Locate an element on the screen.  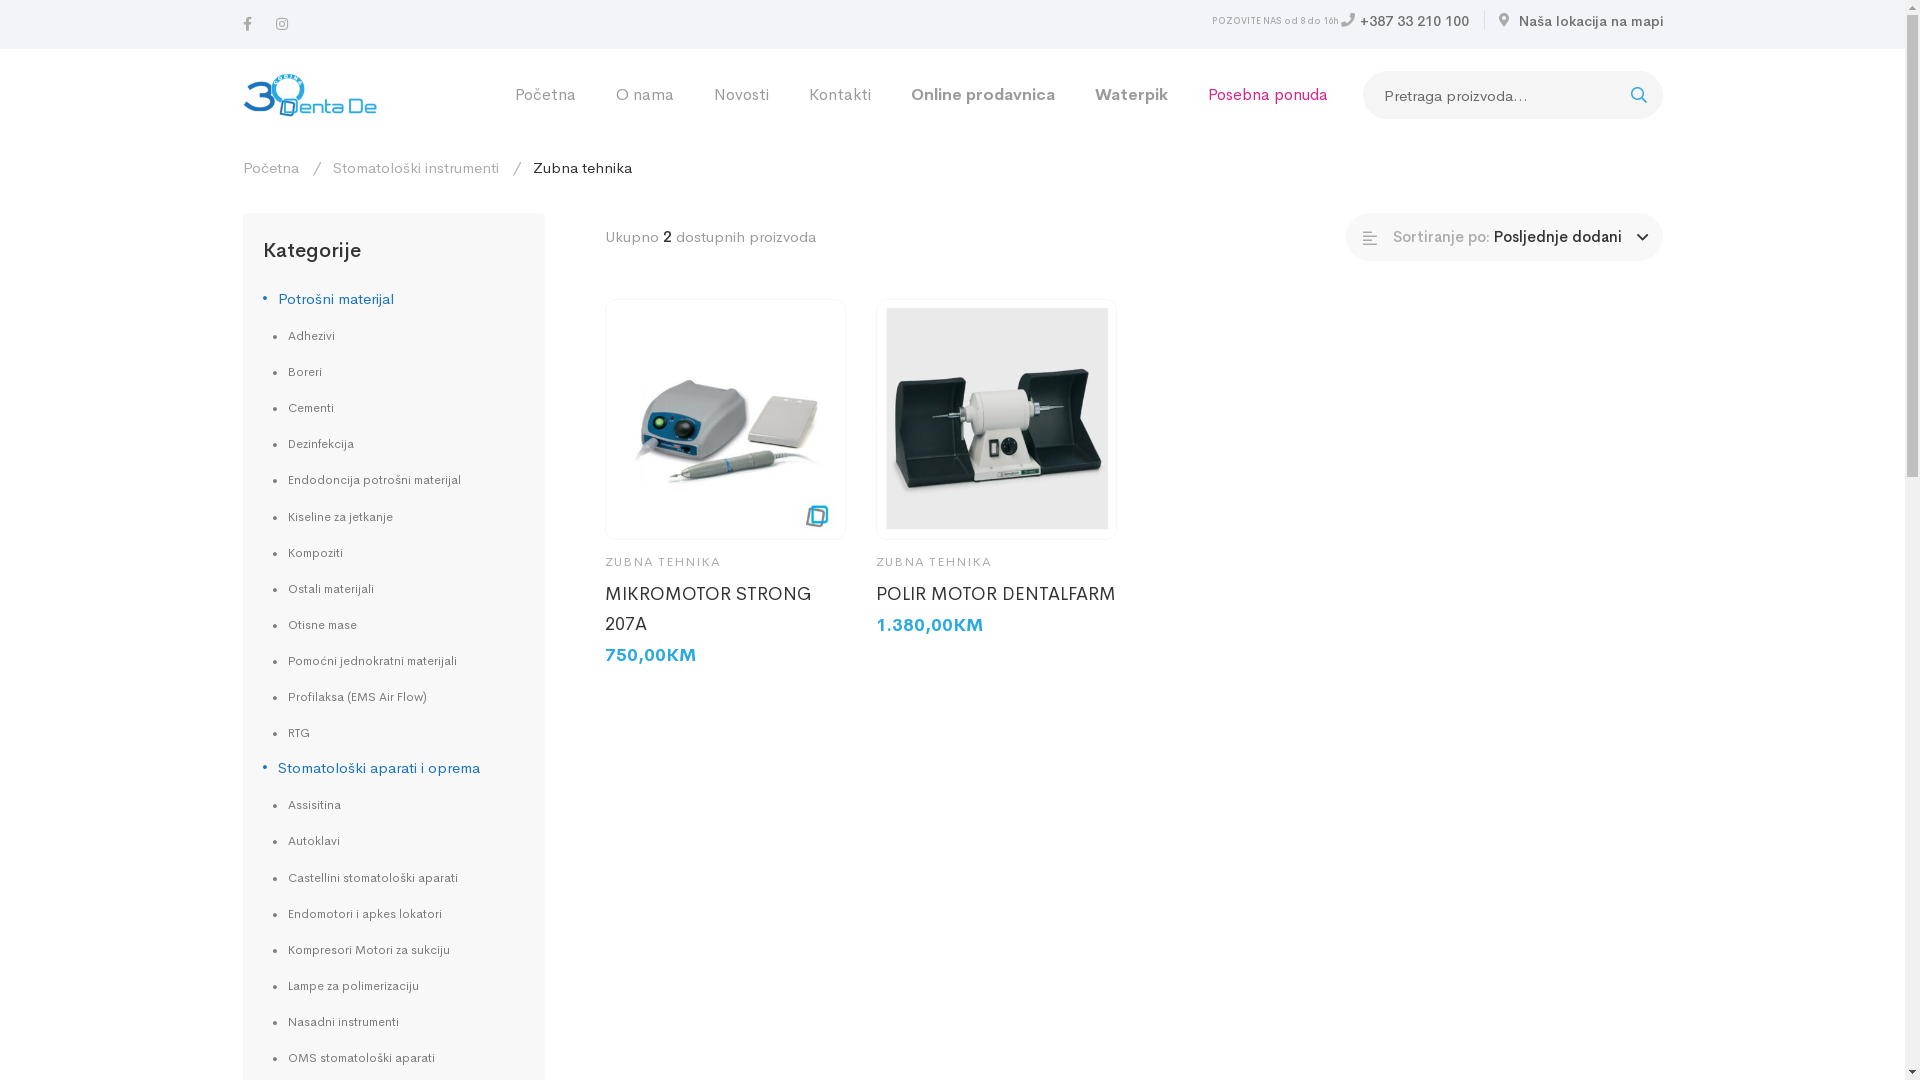
Kiseline za jetkanje is located at coordinates (332, 516).